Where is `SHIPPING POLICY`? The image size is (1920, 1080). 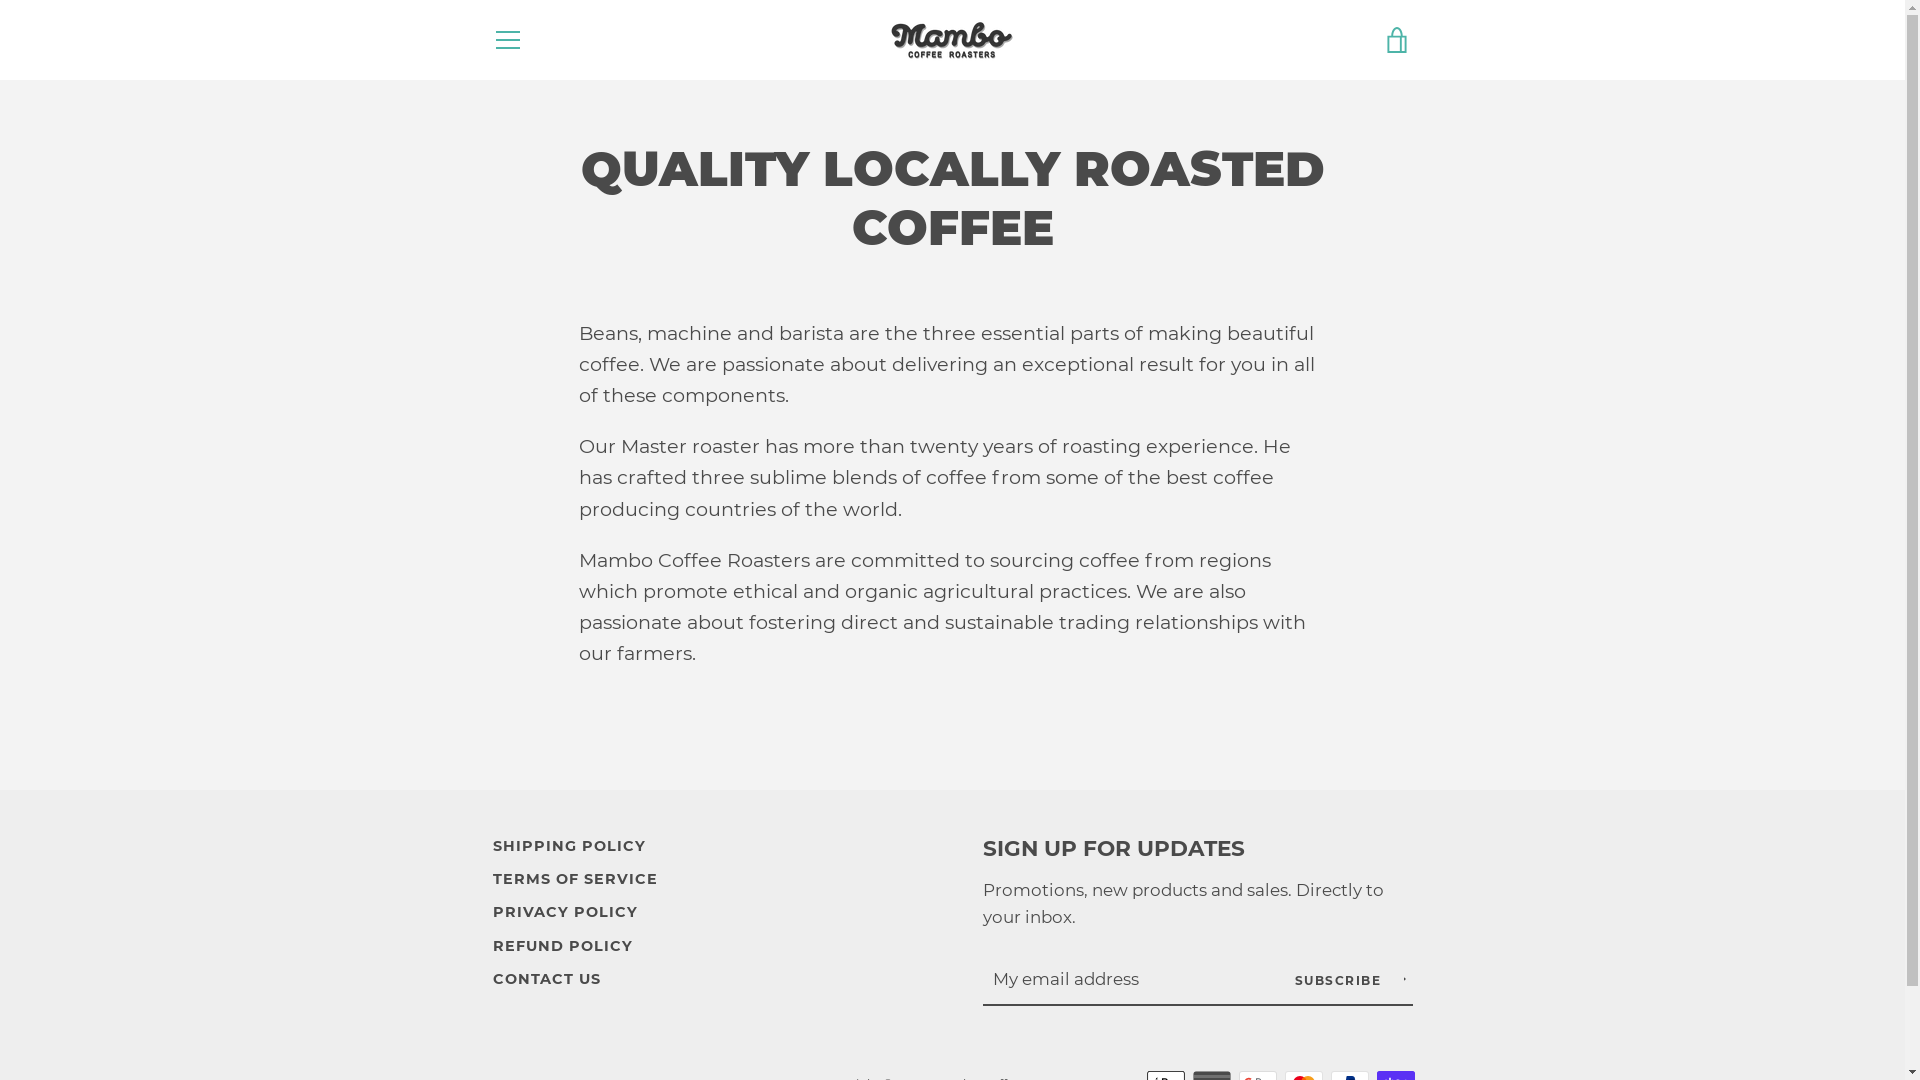
SHIPPING POLICY is located at coordinates (568, 846).